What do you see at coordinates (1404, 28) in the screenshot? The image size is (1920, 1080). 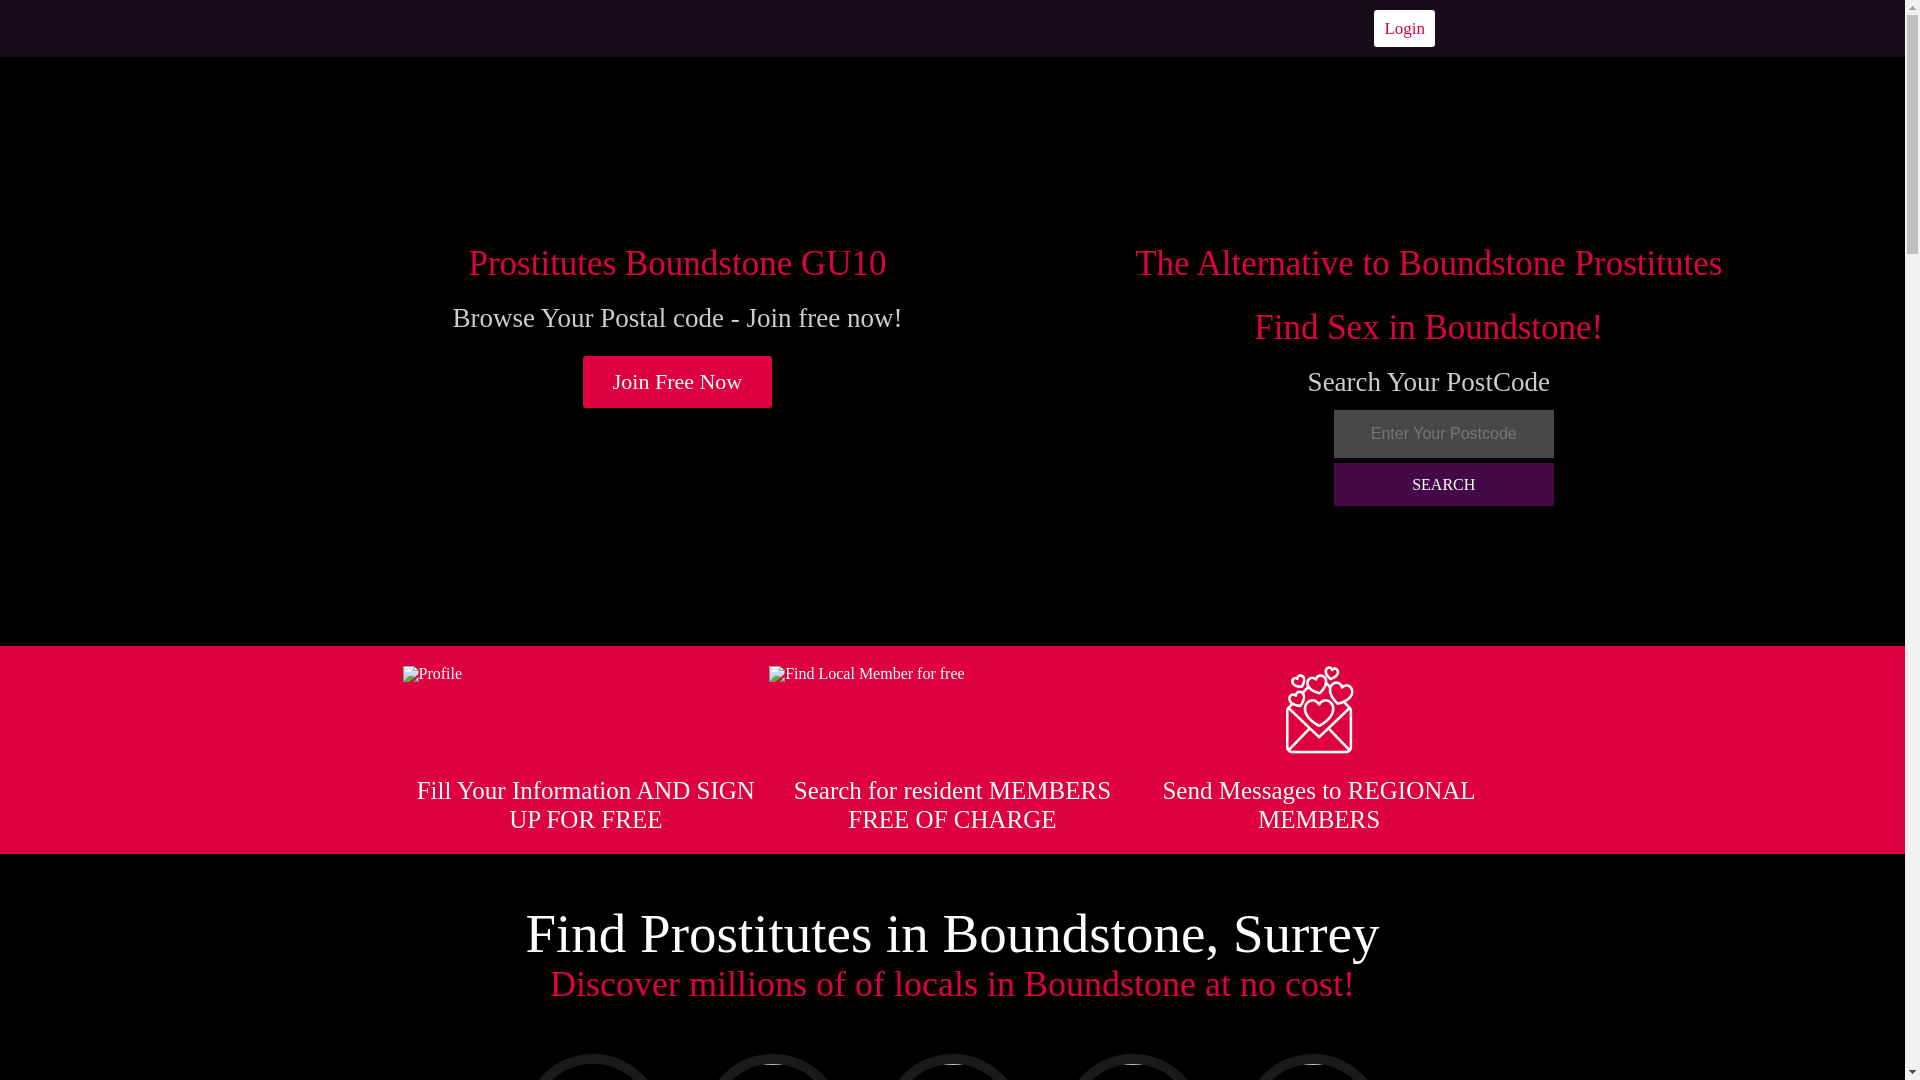 I see `Login` at bounding box center [1404, 28].